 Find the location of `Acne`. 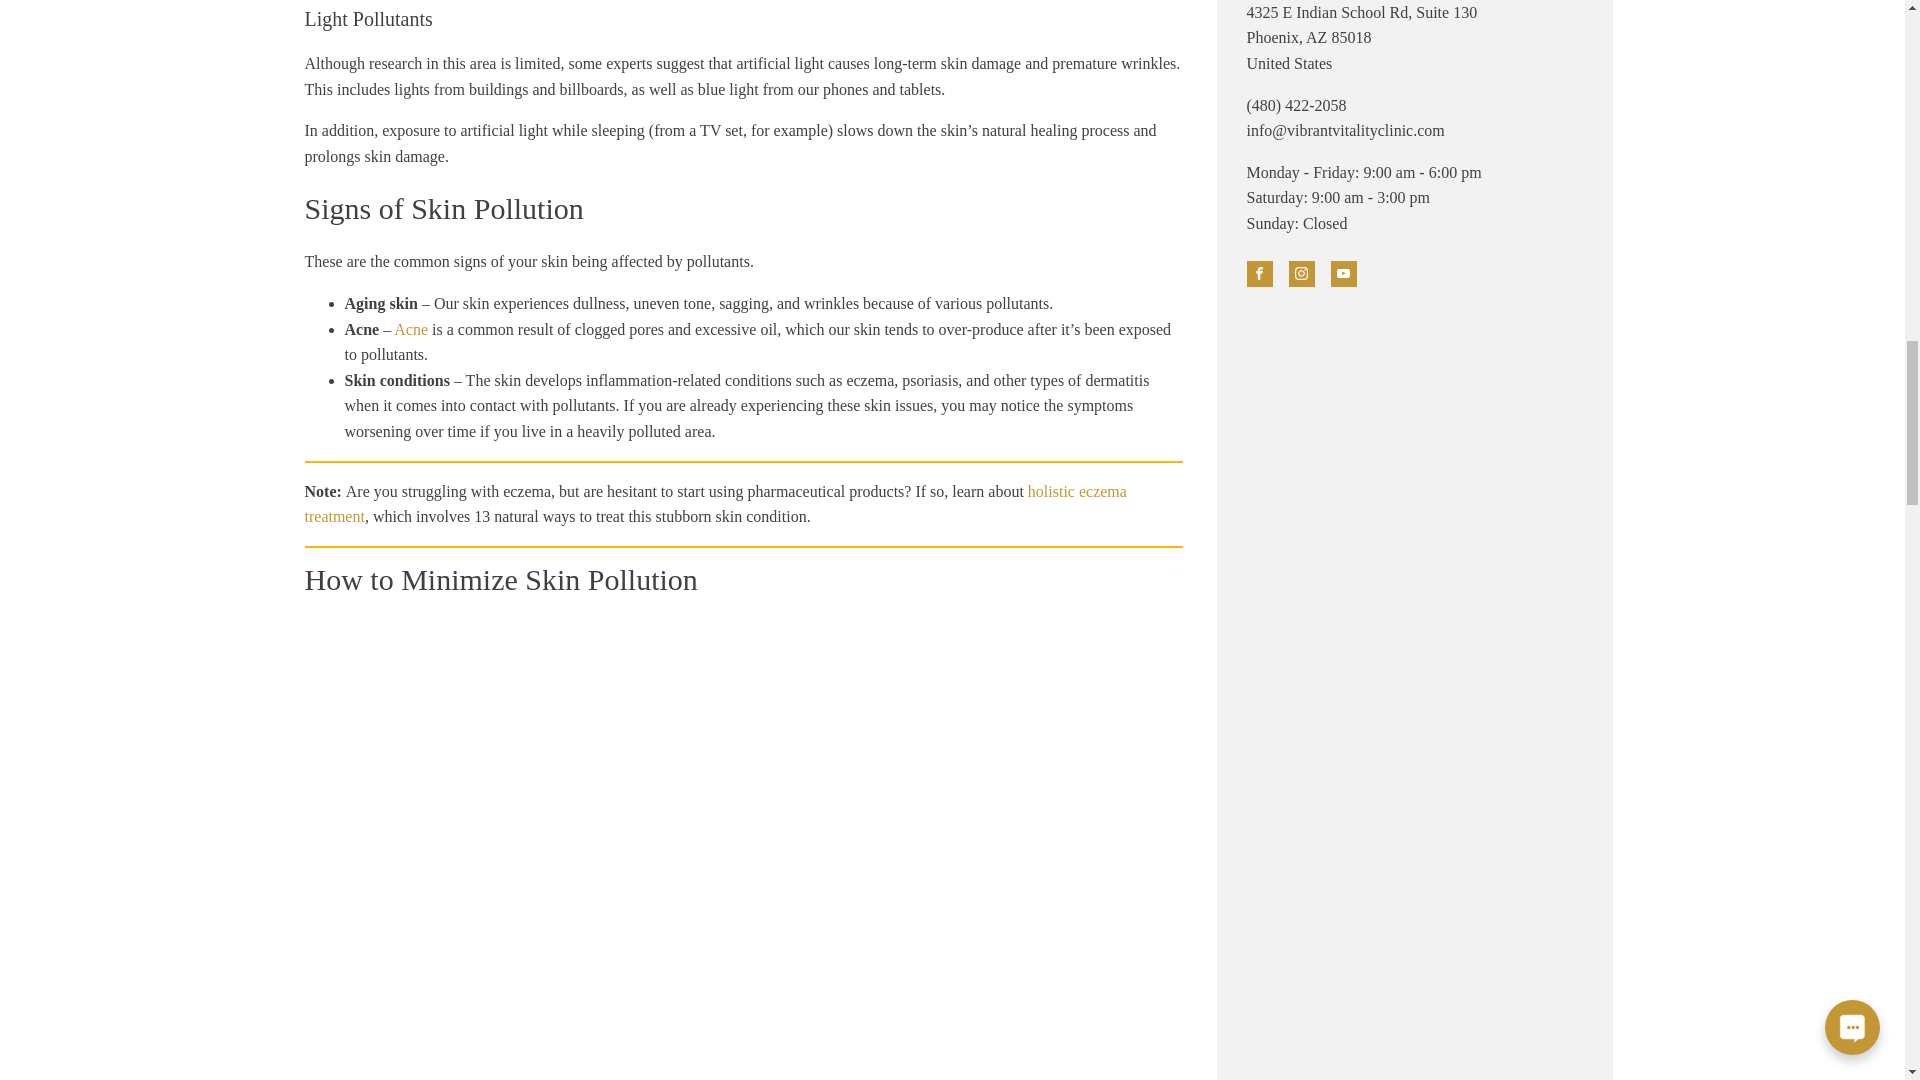

Acne is located at coordinates (410, 329).